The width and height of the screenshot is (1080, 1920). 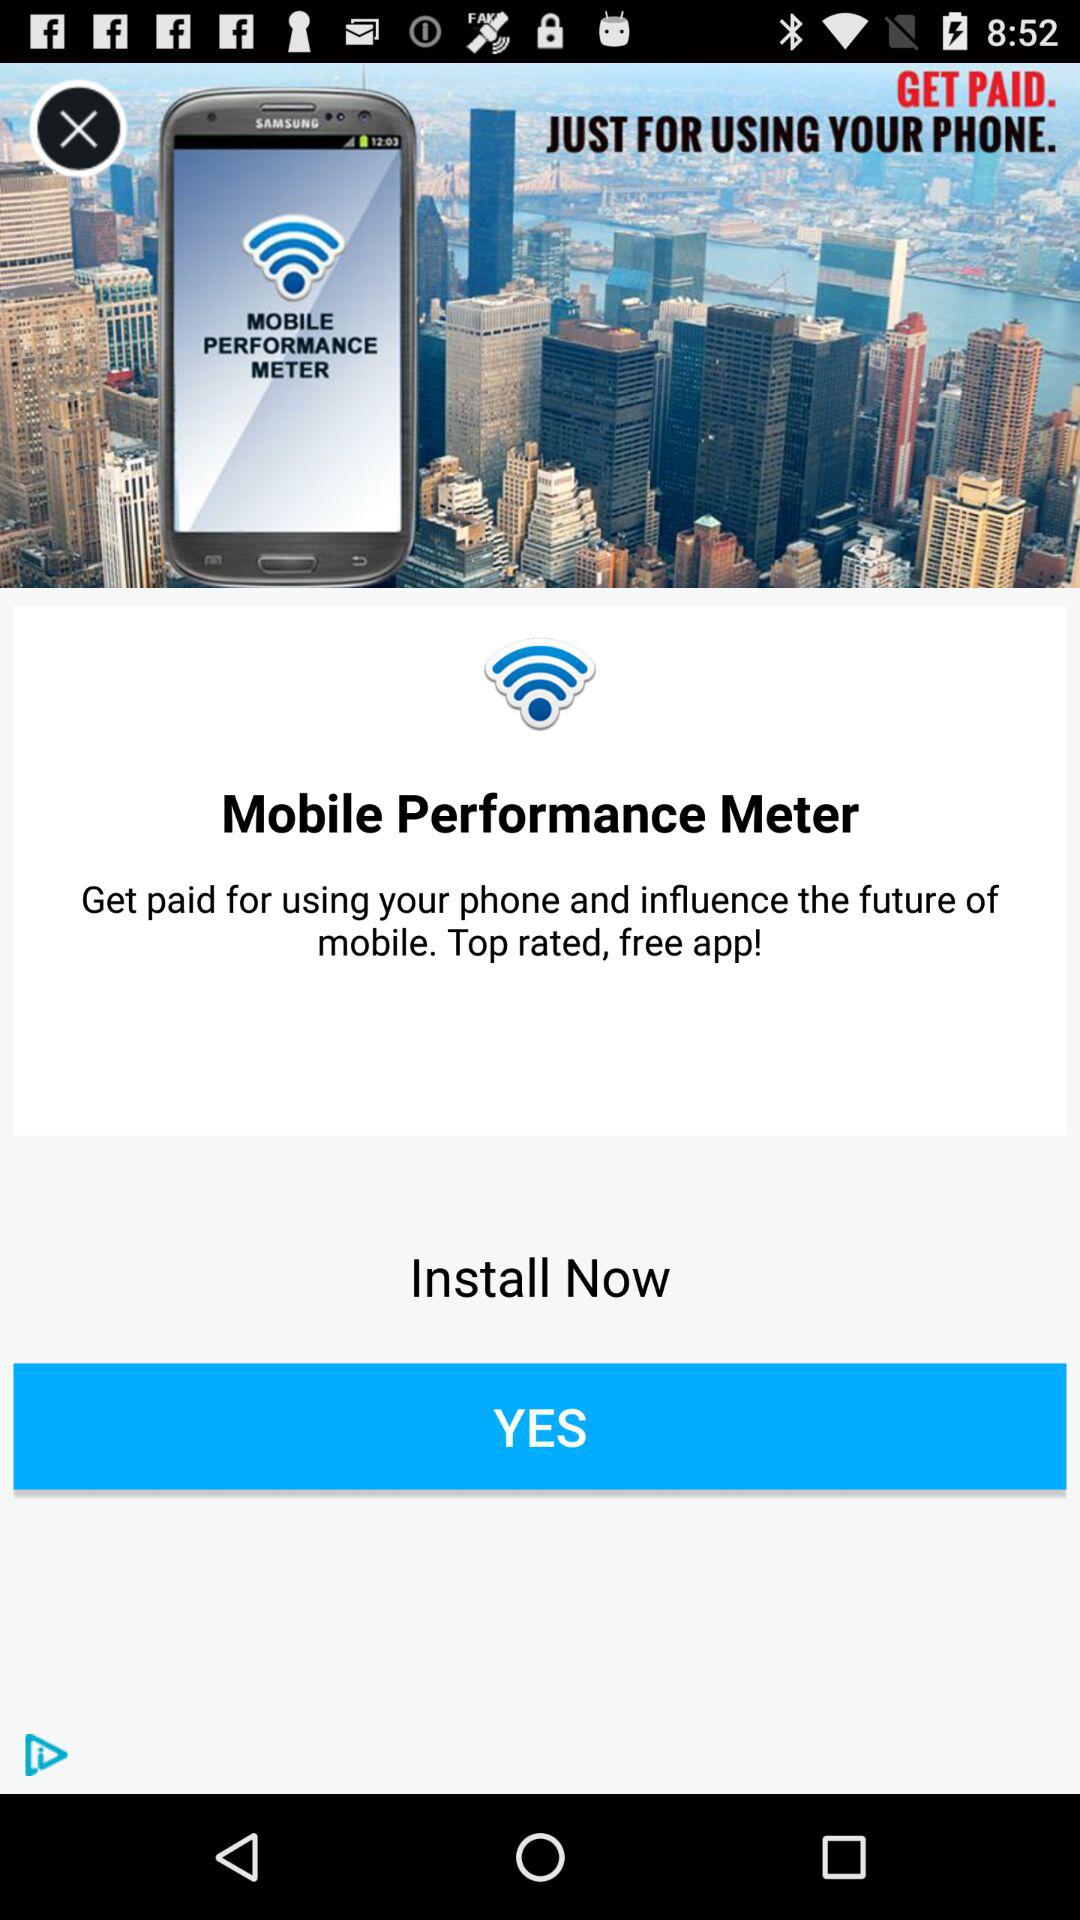 I want to click on open yes button, so click(x=540, y=1426).